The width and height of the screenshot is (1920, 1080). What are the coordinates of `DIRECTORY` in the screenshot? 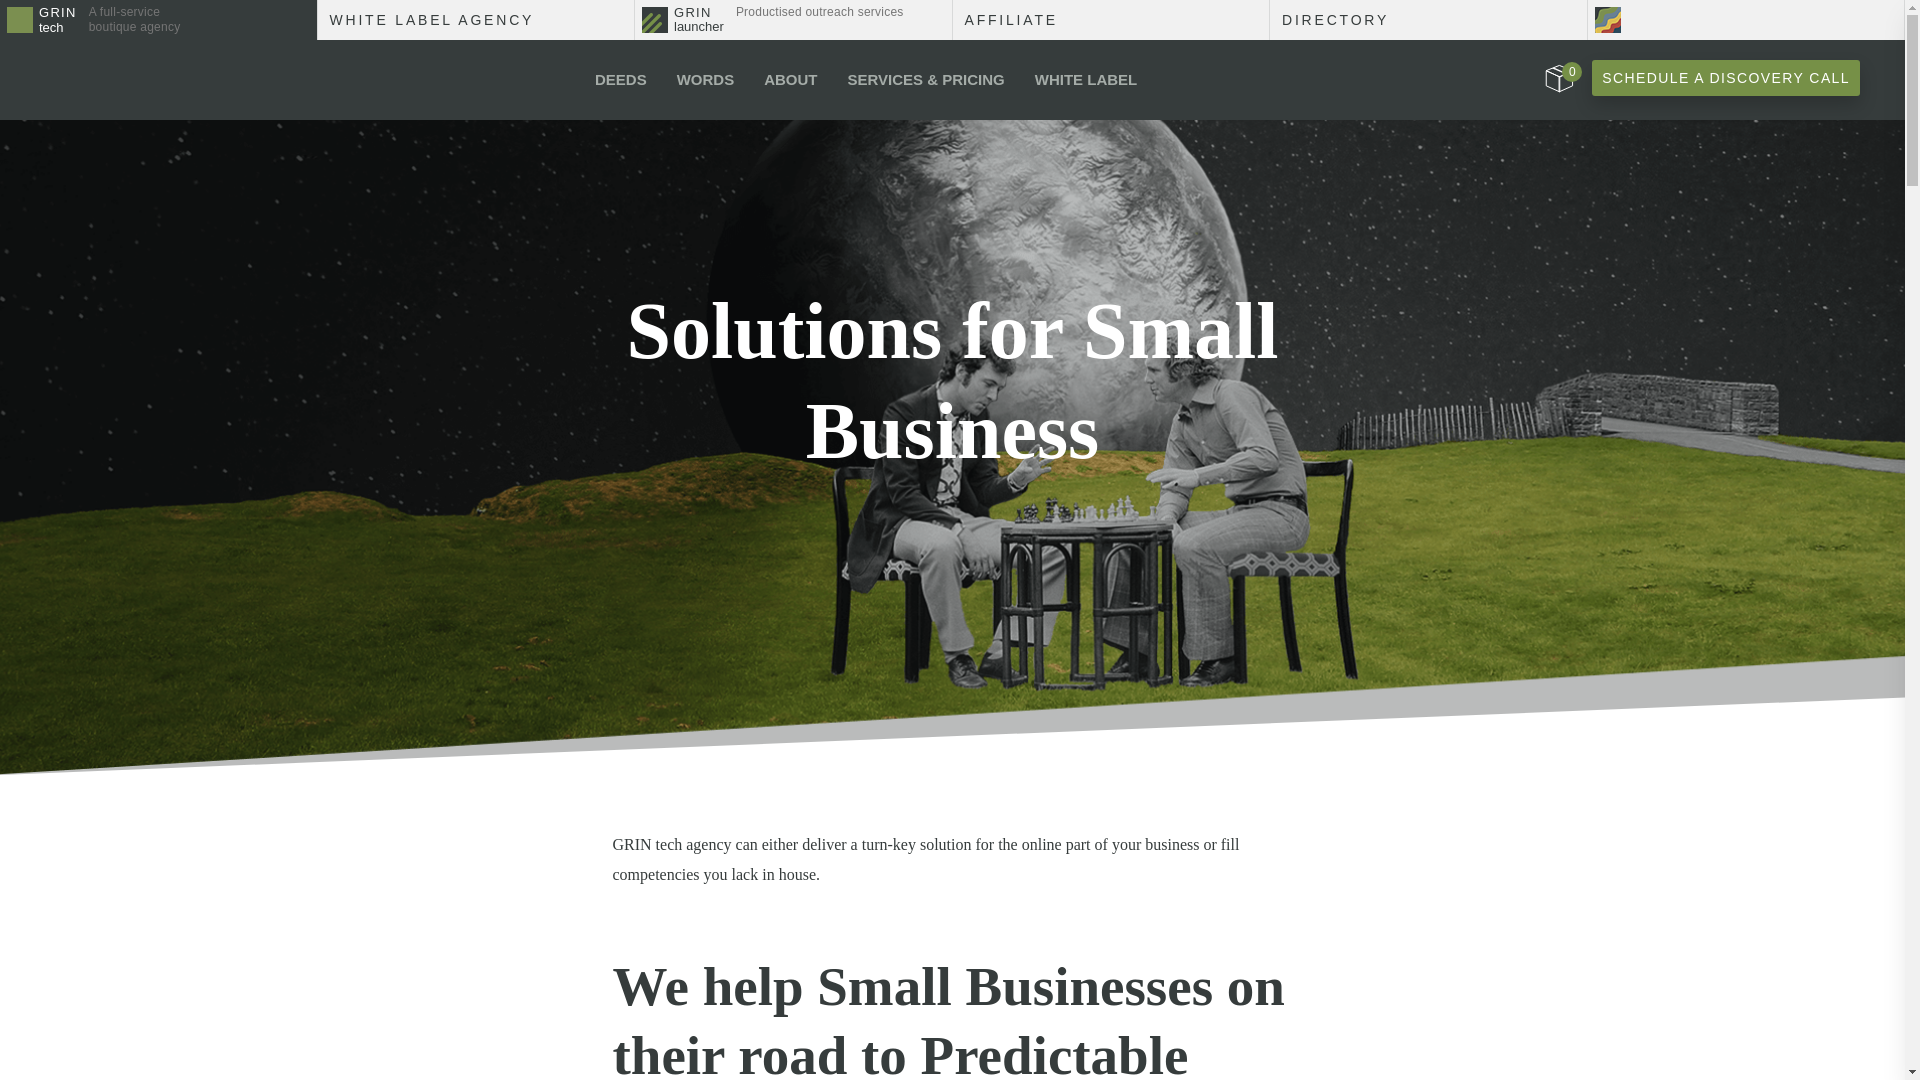 It's located at (1726, 78).